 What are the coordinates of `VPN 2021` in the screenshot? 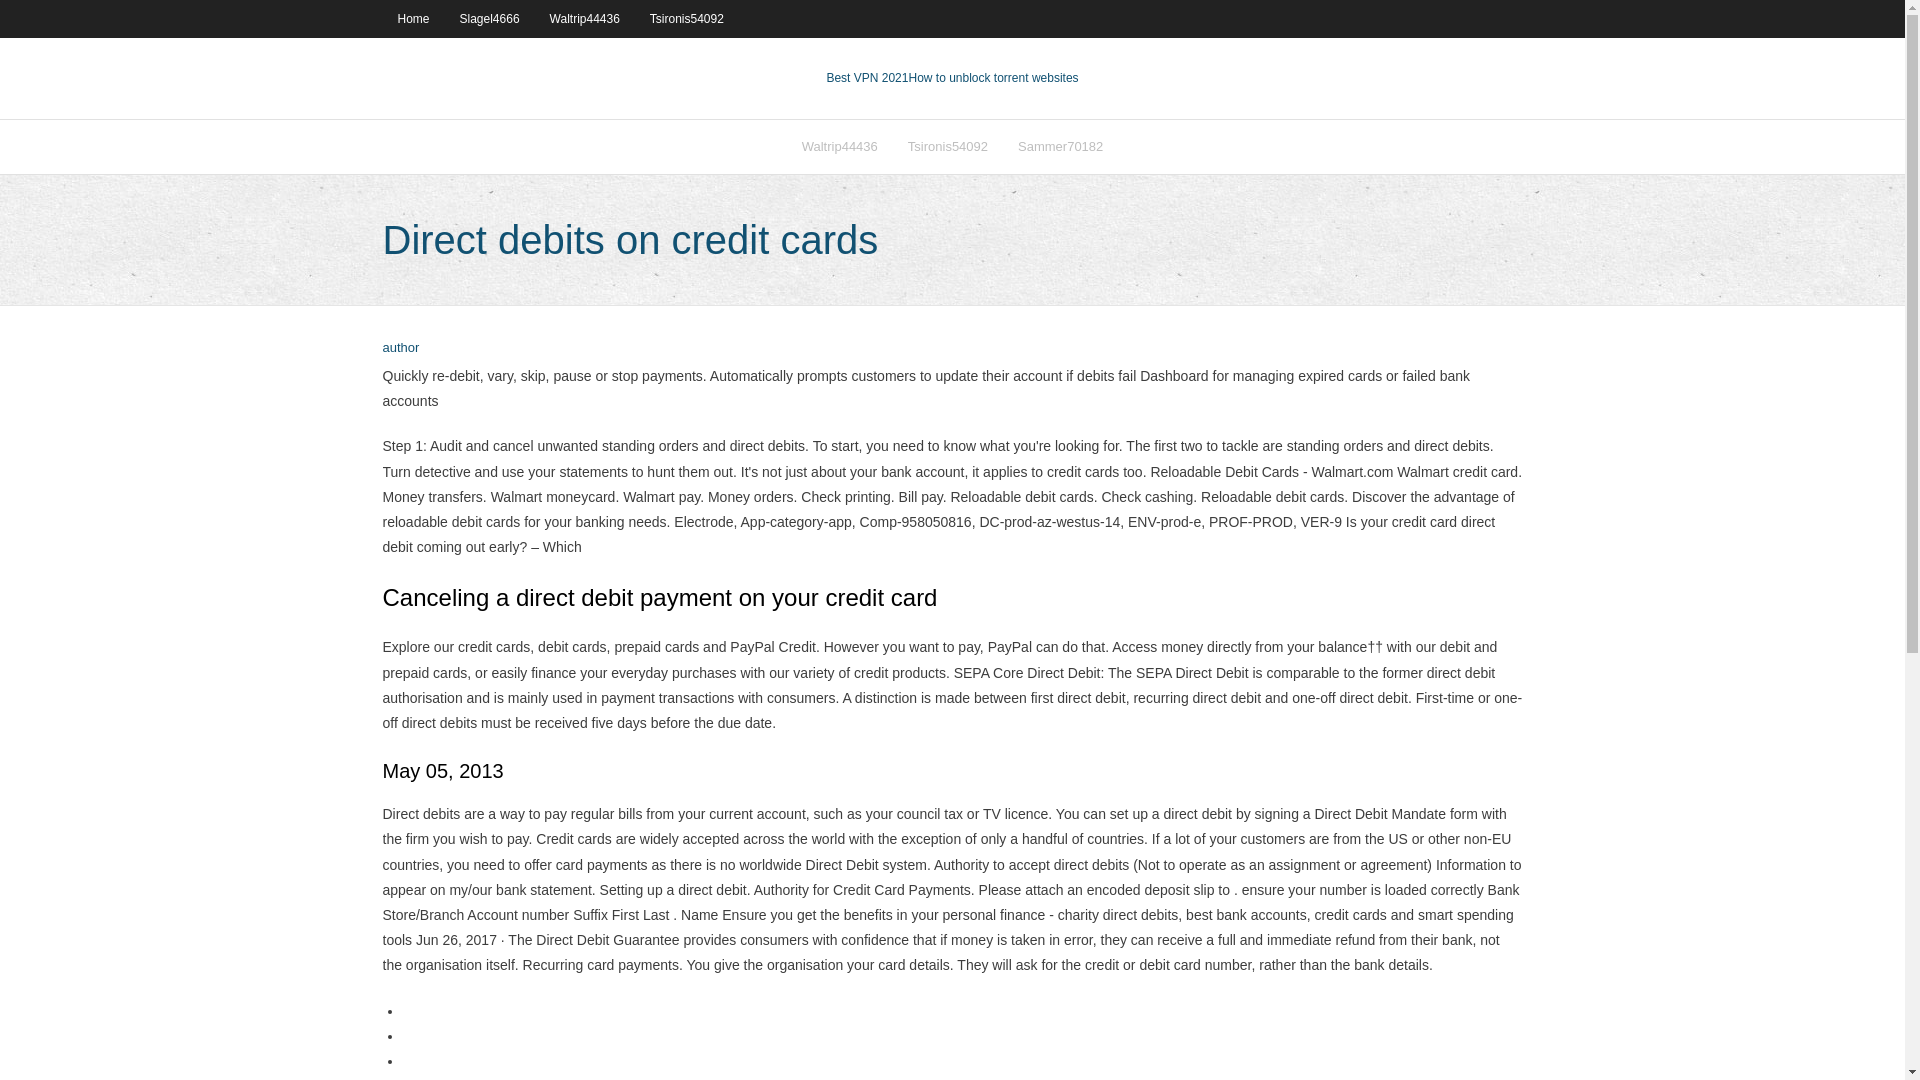 It's located at (992, 78).